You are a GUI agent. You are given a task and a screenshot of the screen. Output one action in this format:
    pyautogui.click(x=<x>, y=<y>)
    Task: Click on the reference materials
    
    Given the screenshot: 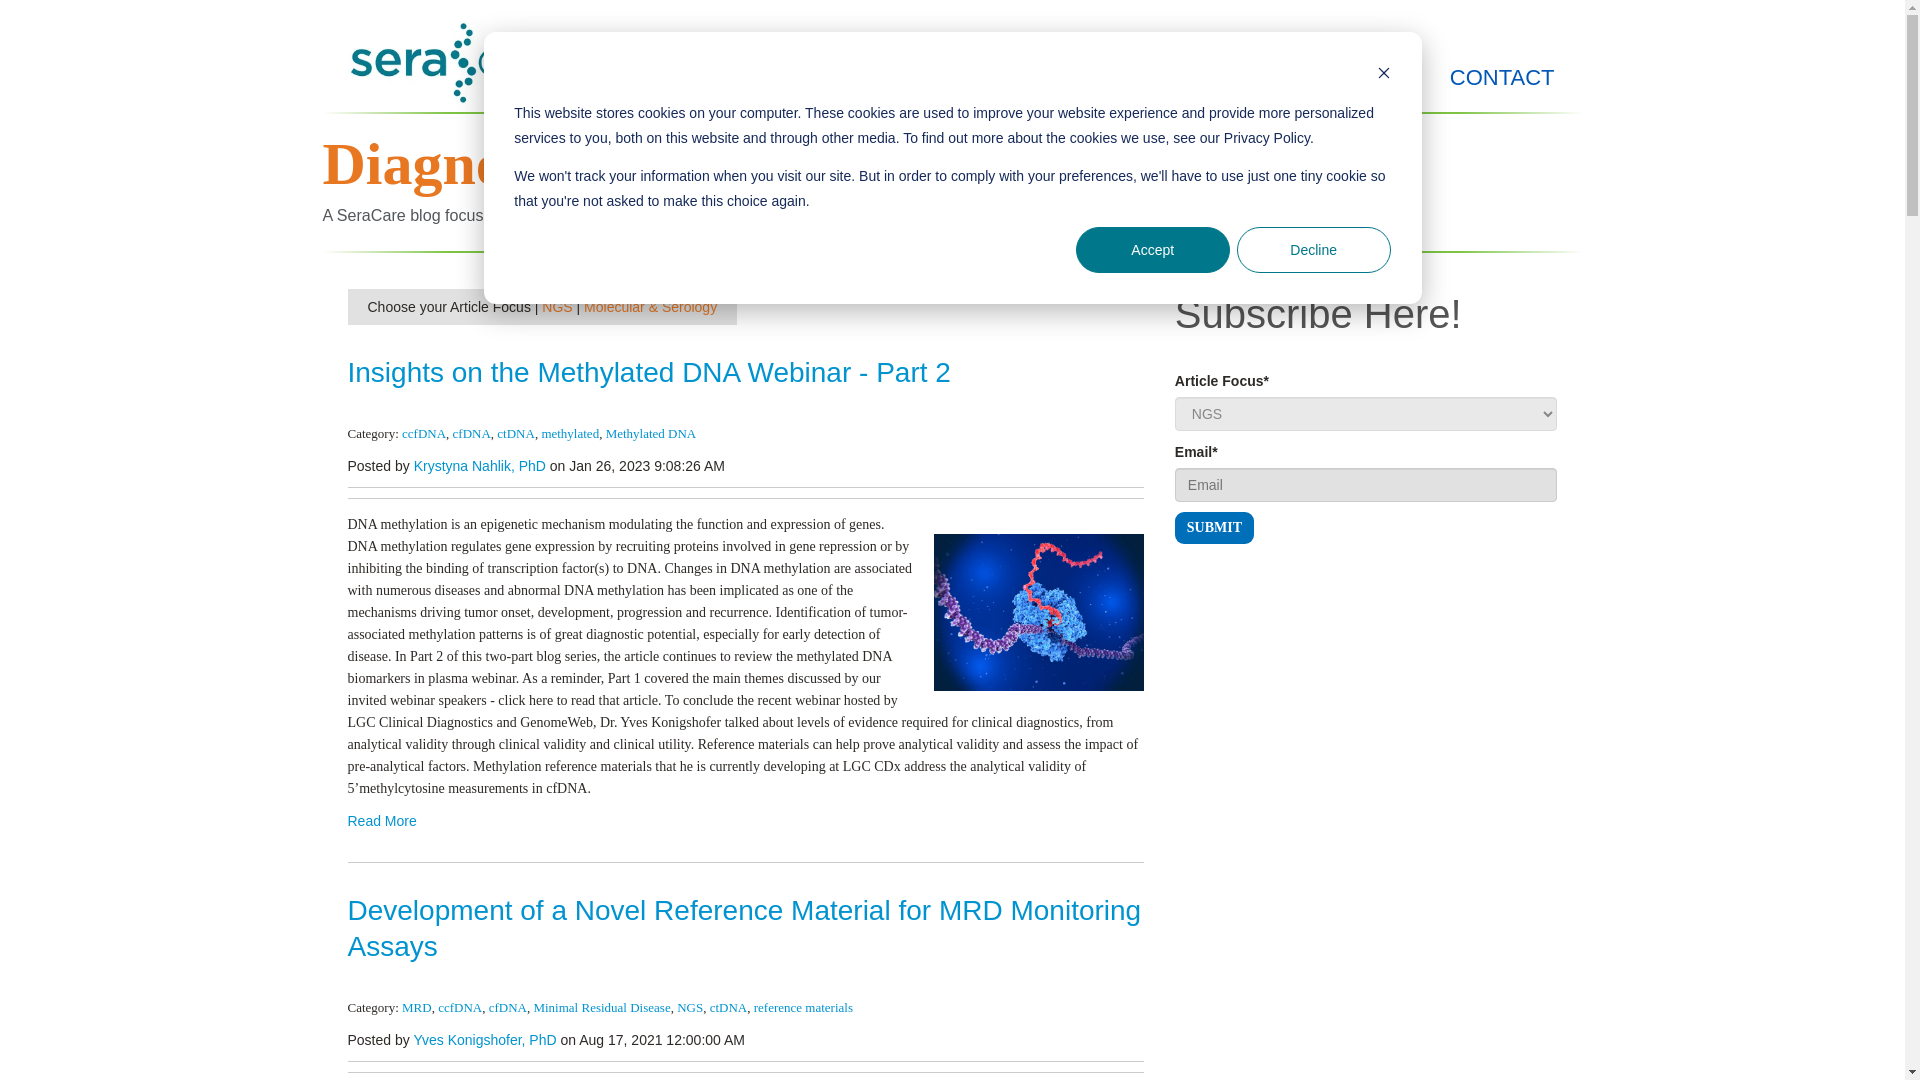 What is the action you would take?
    pyautogui.click(x=803, y=1008)
    